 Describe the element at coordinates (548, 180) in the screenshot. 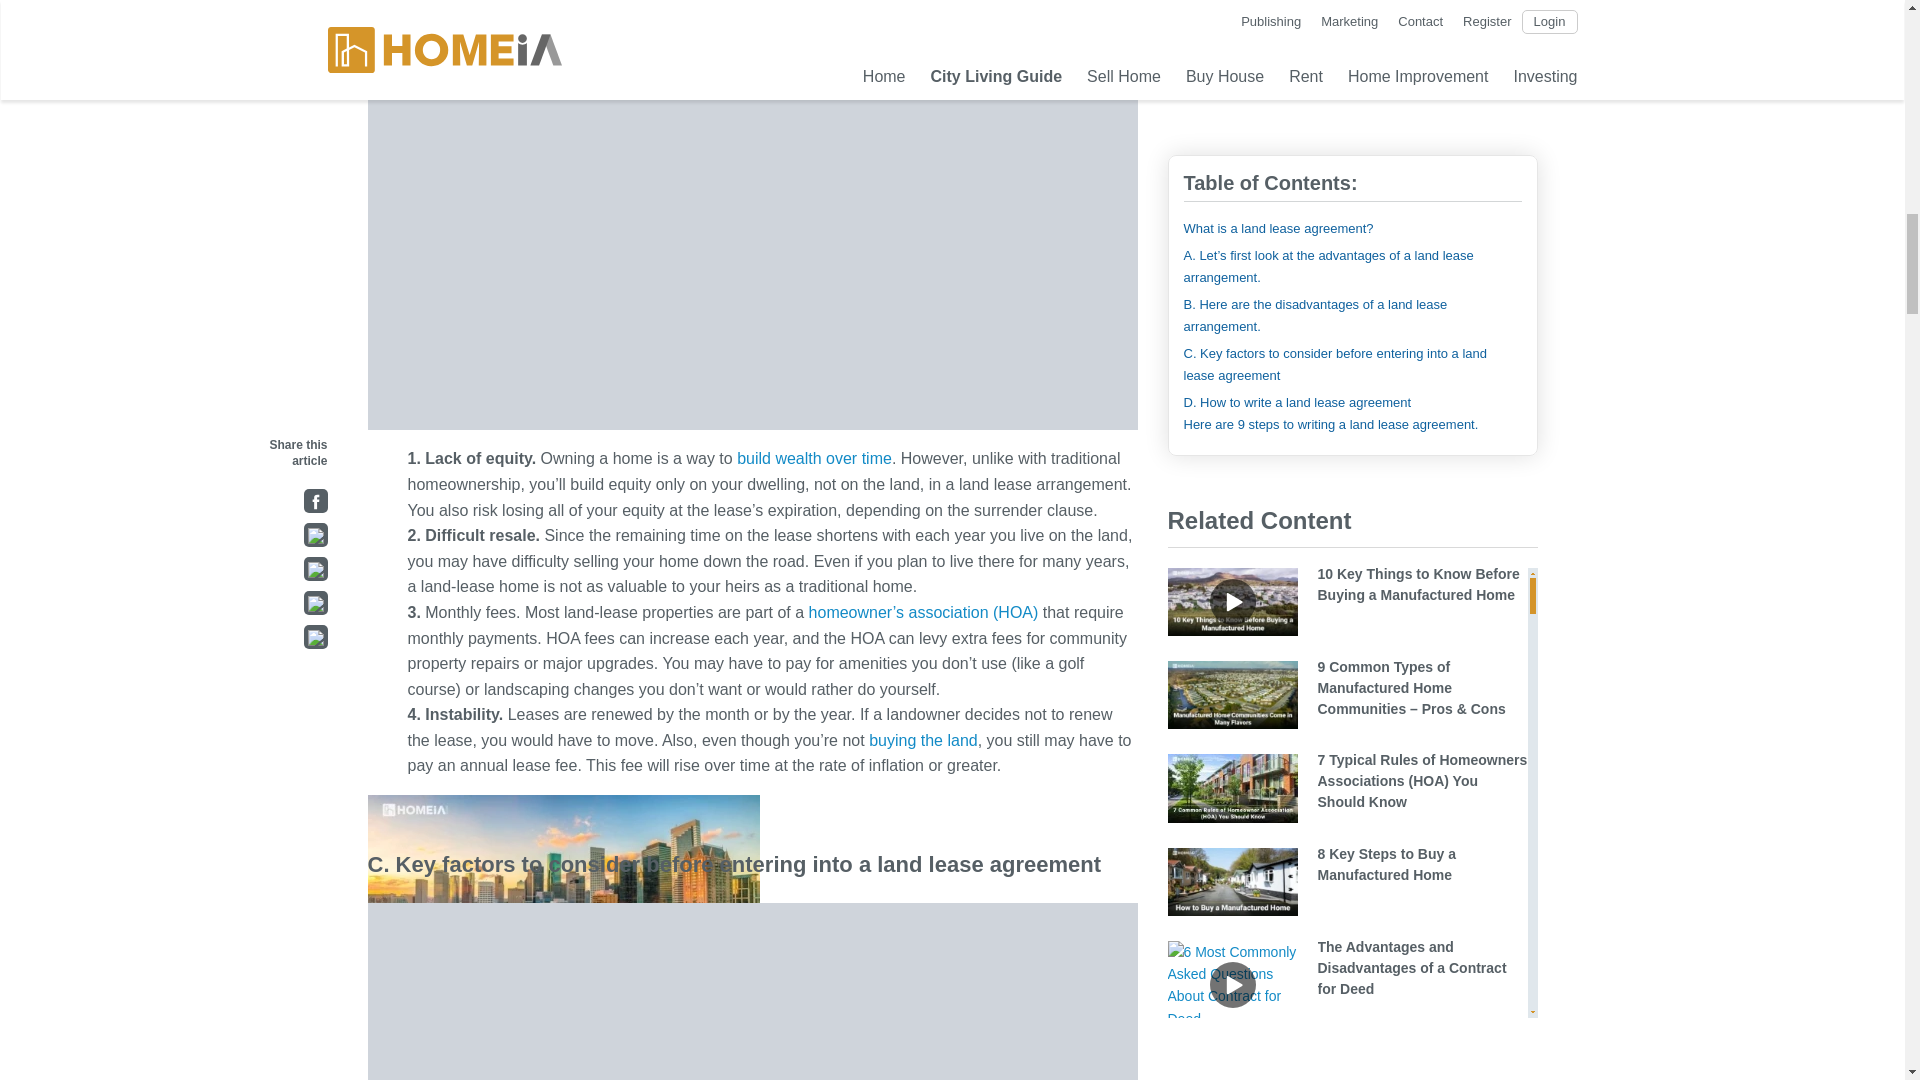

I see `The 10 Cheapest Places to Live in Texas` at that location.